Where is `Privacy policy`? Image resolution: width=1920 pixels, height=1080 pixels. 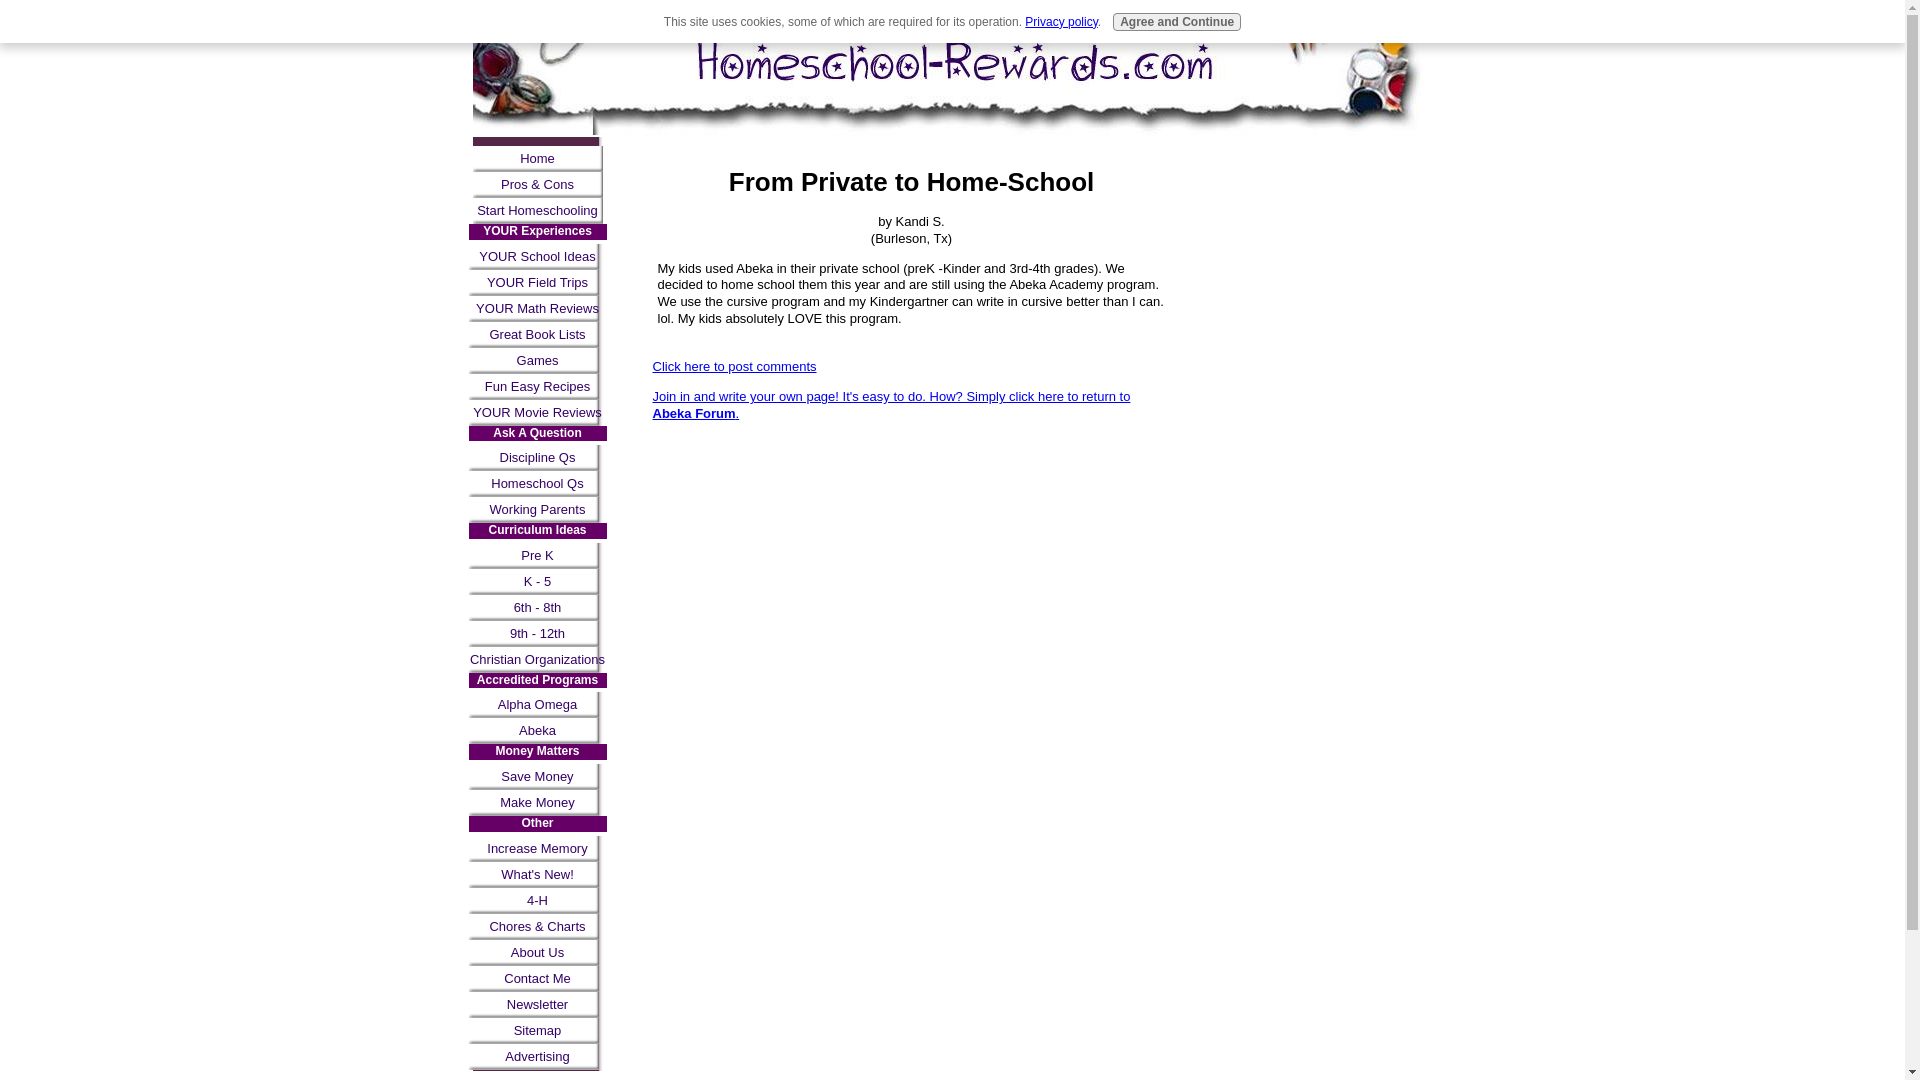 Privacy policy is located at coordinates (1060, 22).